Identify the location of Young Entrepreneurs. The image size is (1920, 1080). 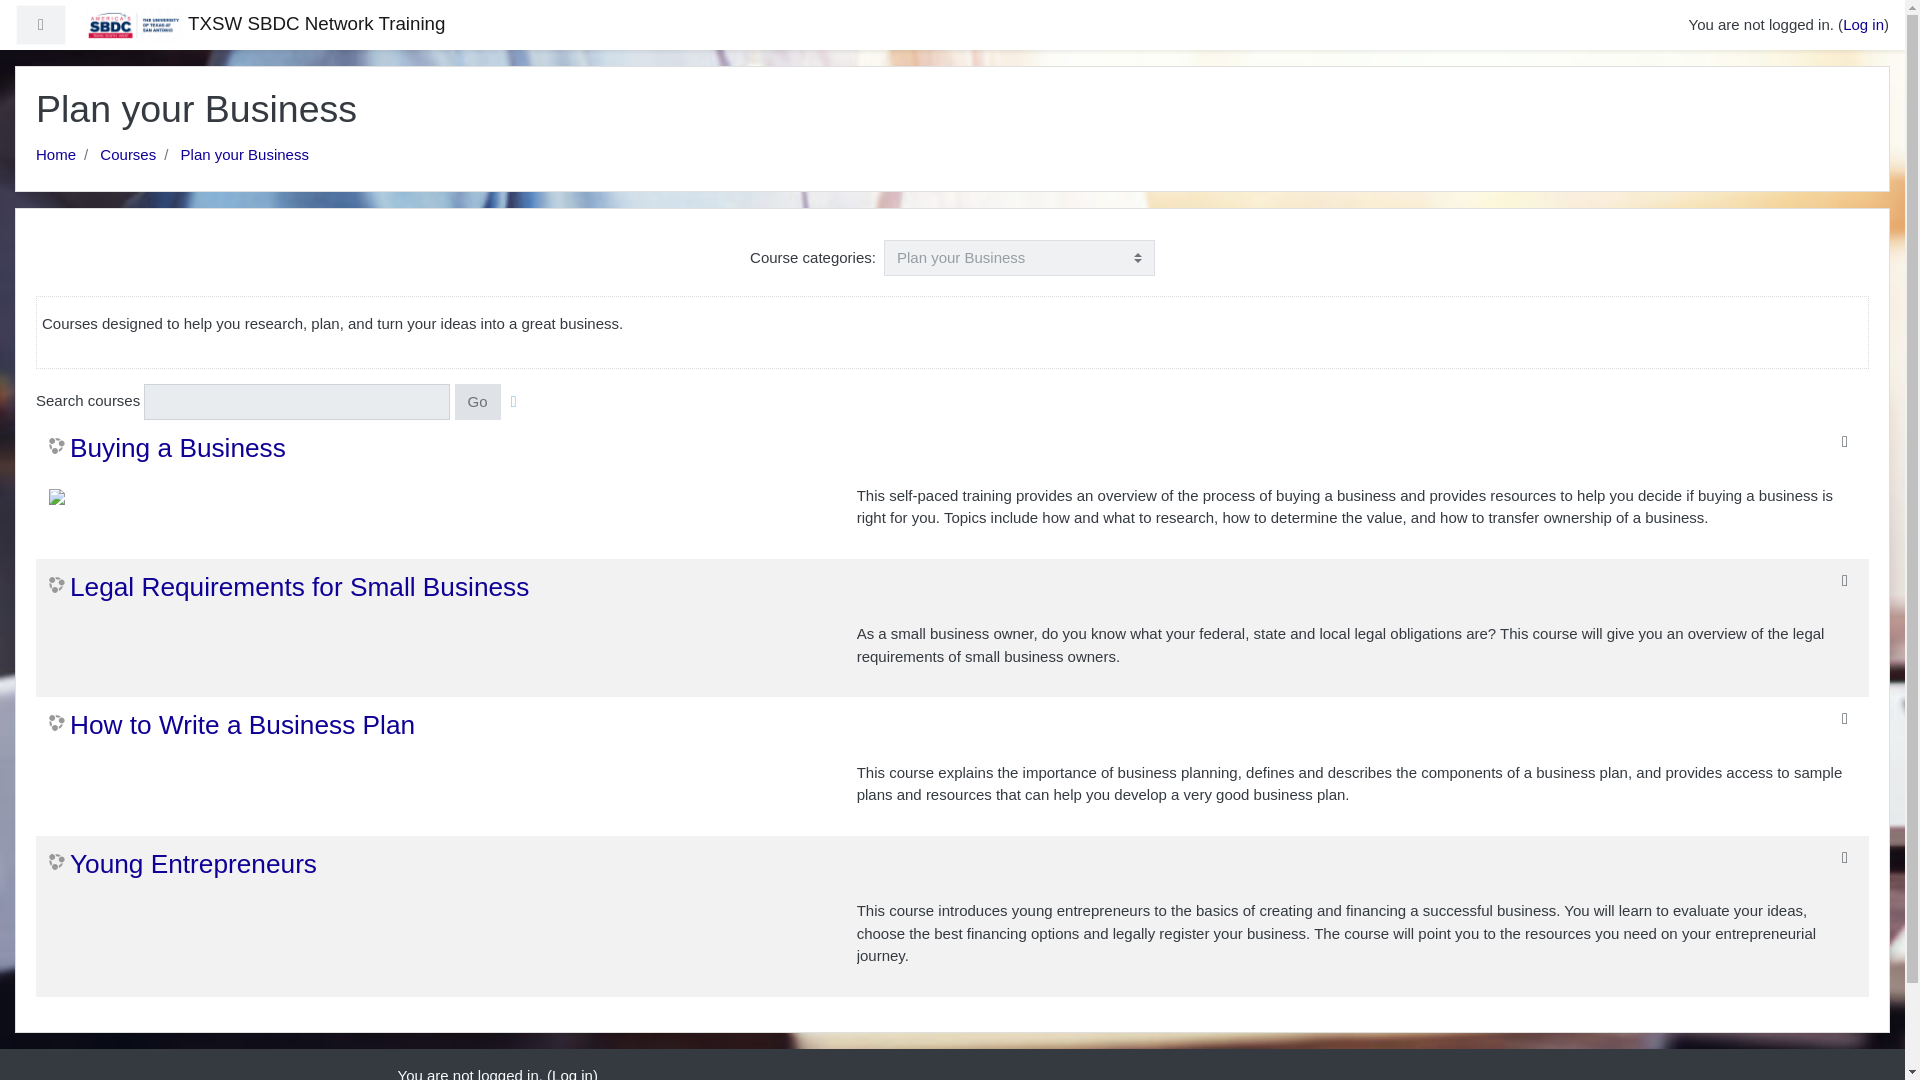
(182, 864).